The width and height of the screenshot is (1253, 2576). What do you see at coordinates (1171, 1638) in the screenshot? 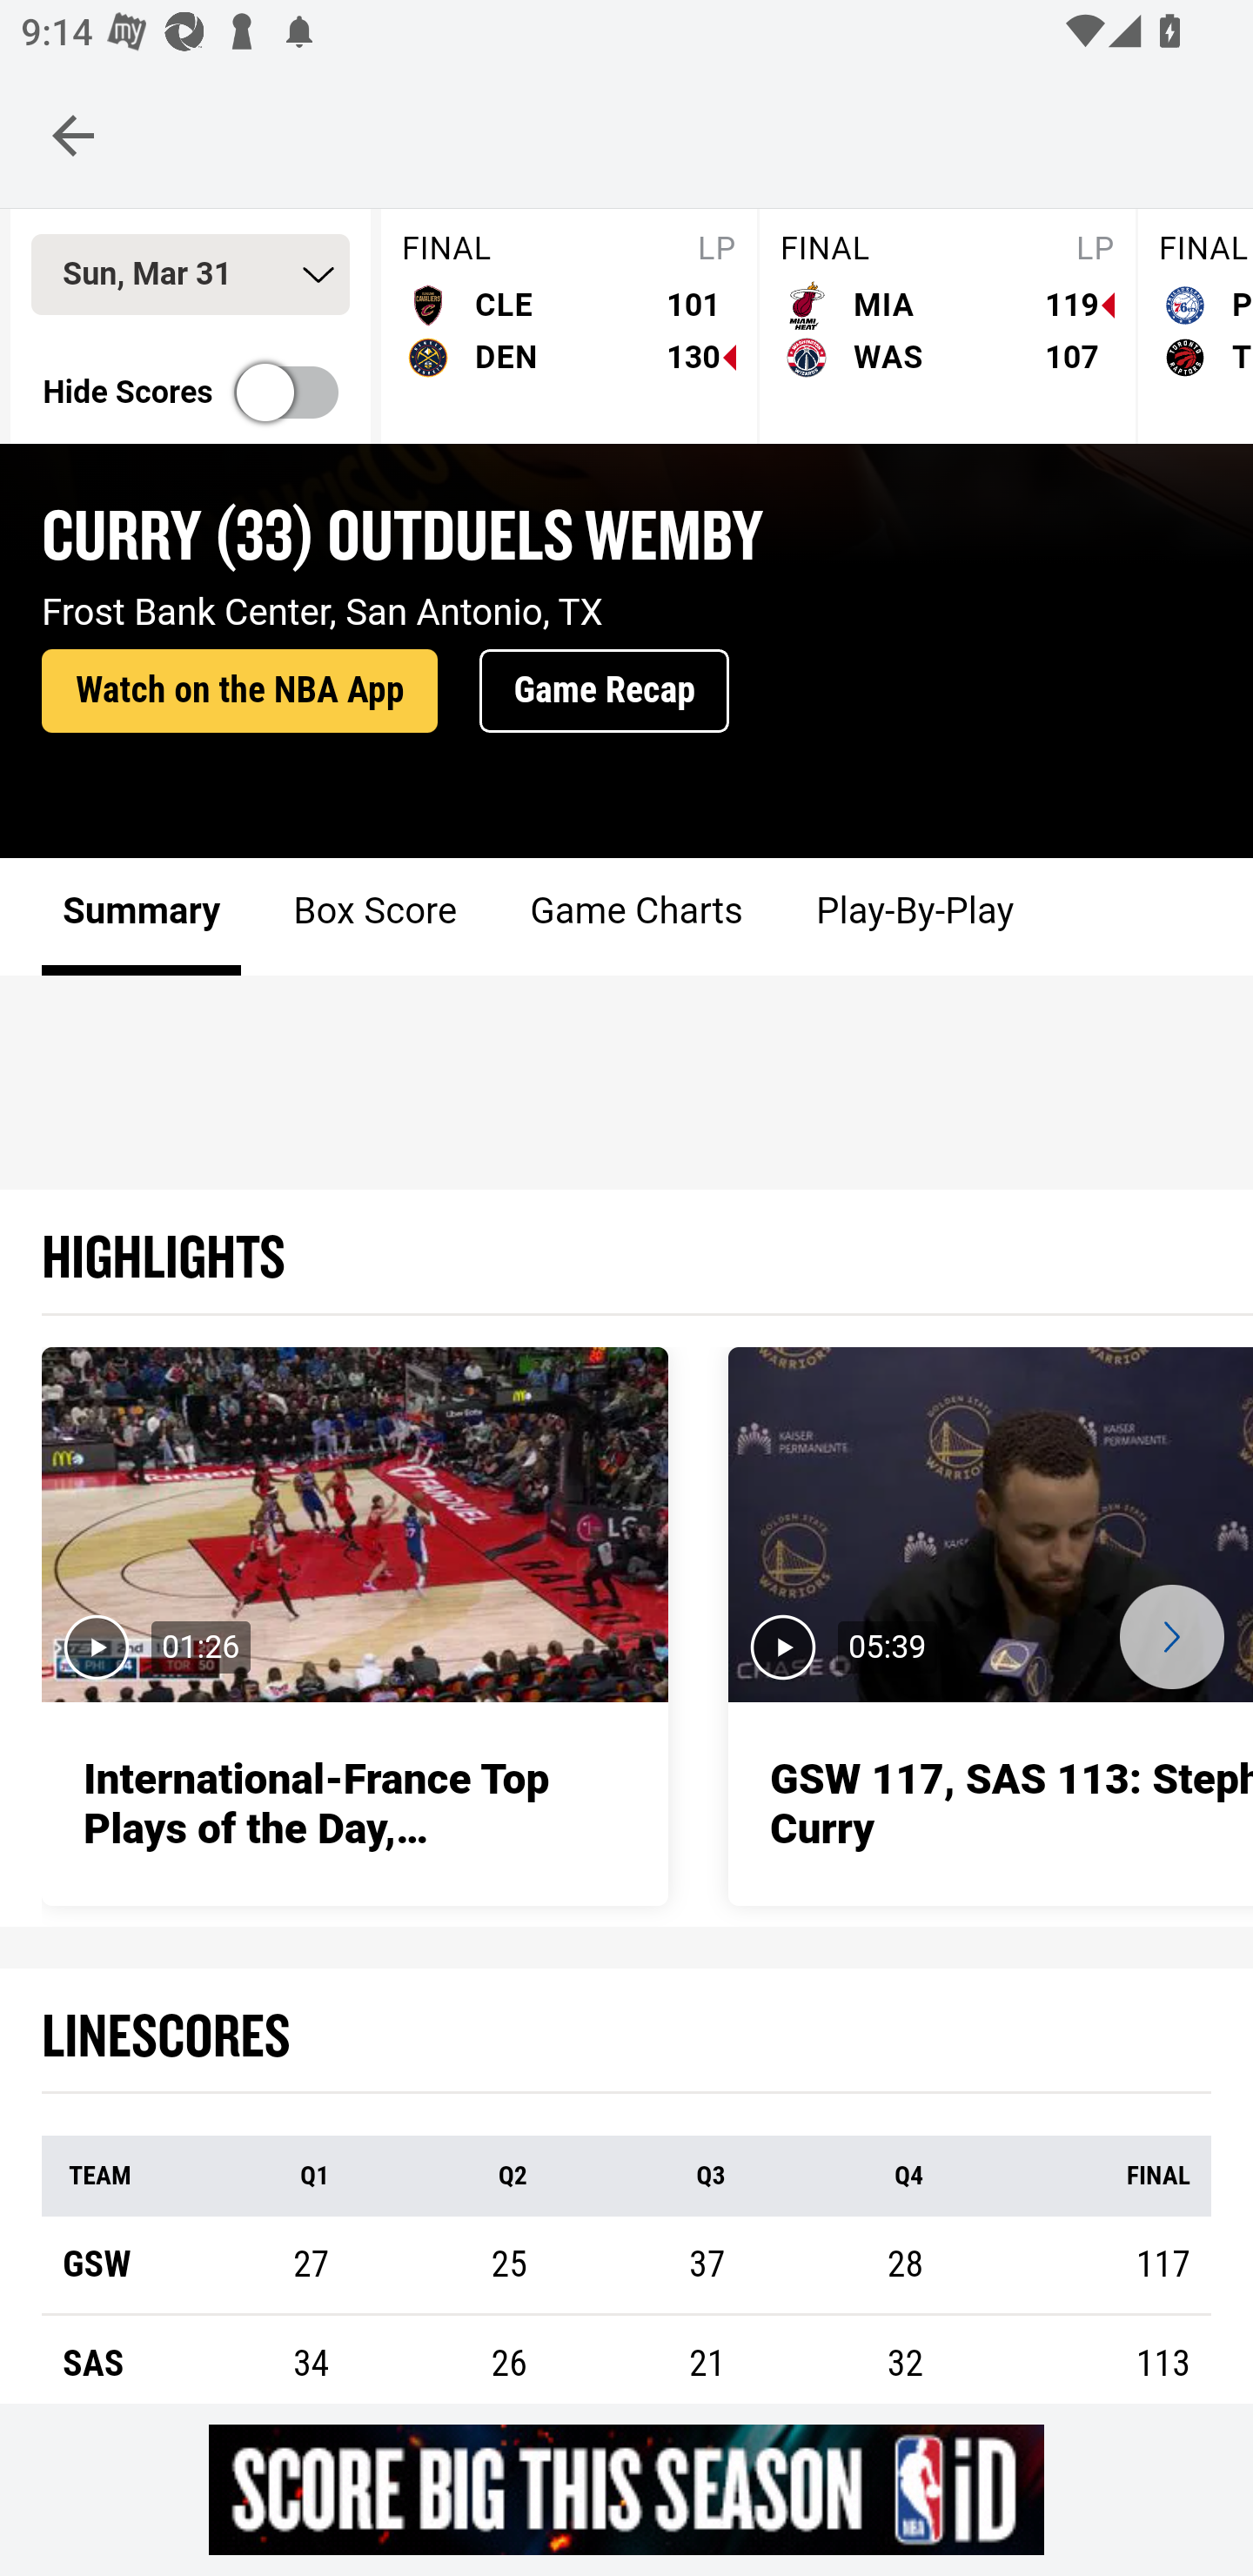
I see `Carousel Button` at bounding box center [1171, 1638].